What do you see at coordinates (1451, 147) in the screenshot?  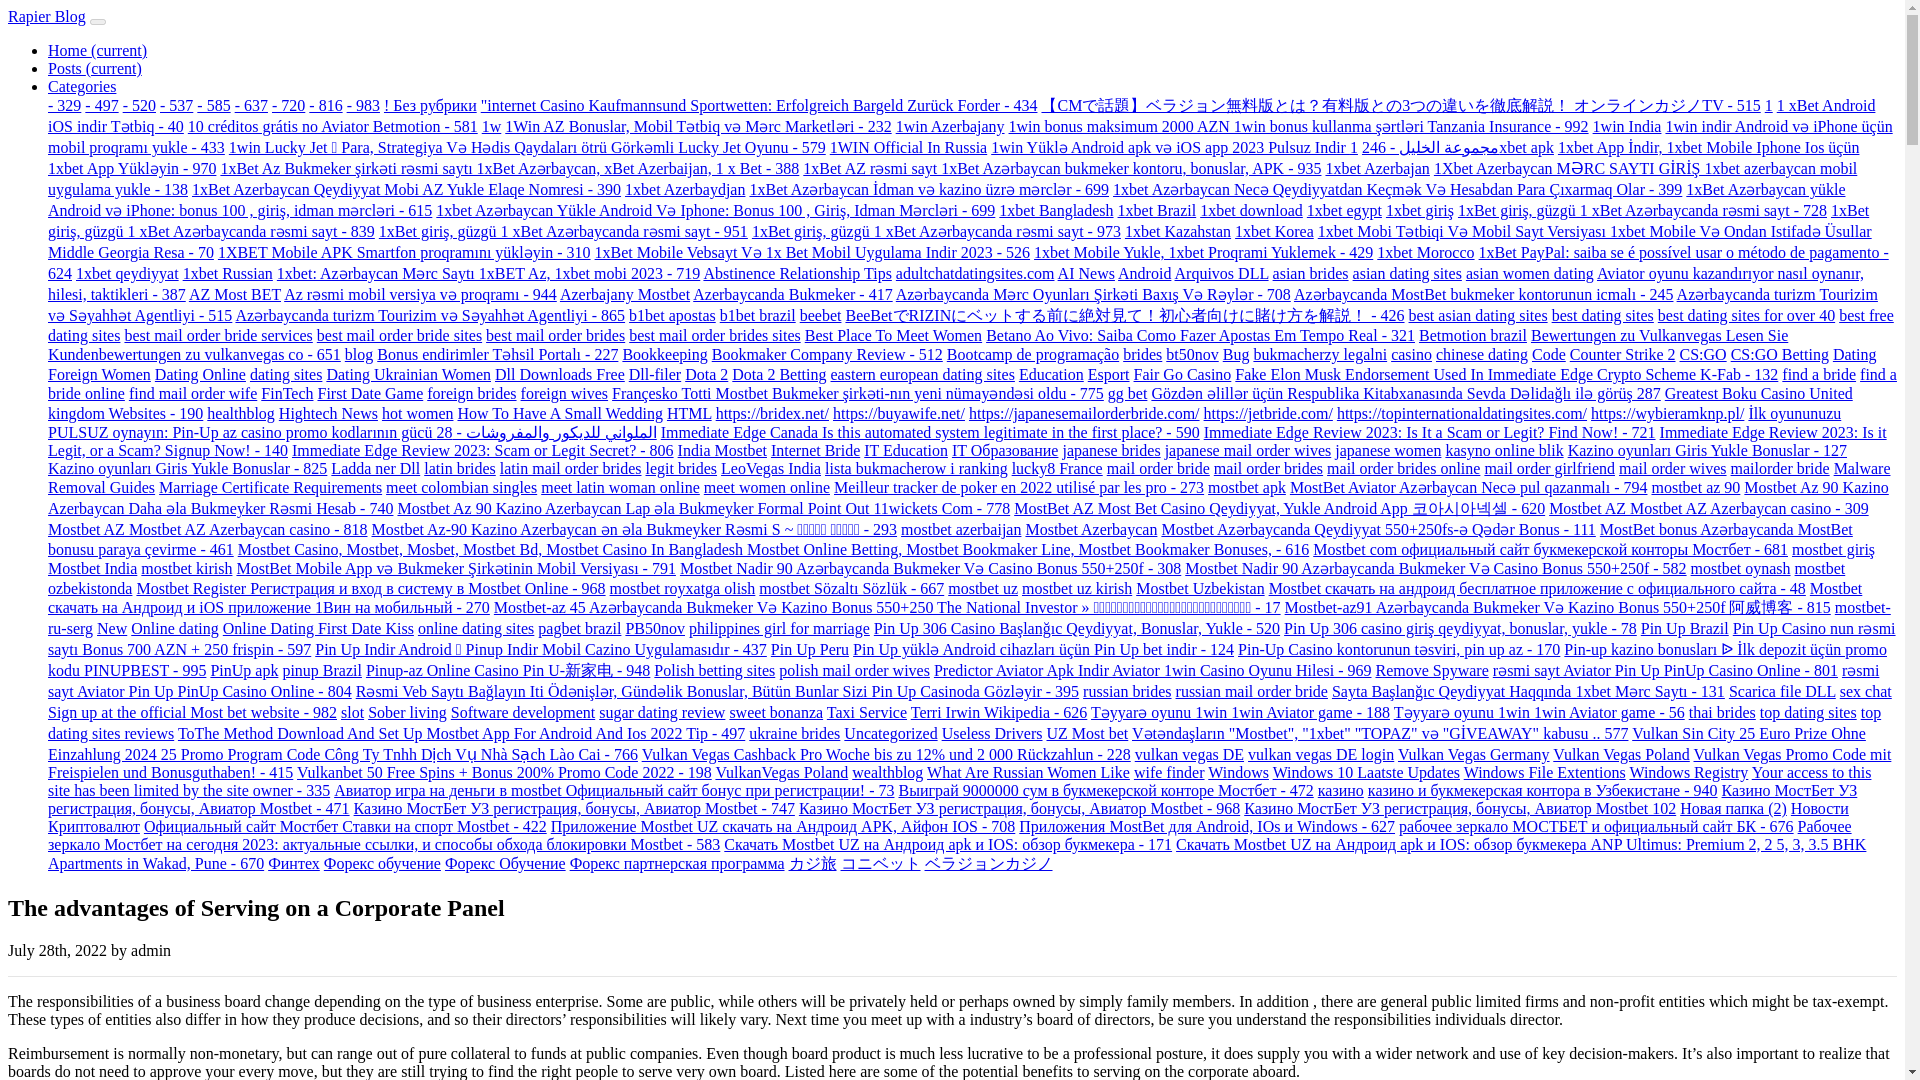 I see `1xbet apk` at bounding box center [1451, 147].